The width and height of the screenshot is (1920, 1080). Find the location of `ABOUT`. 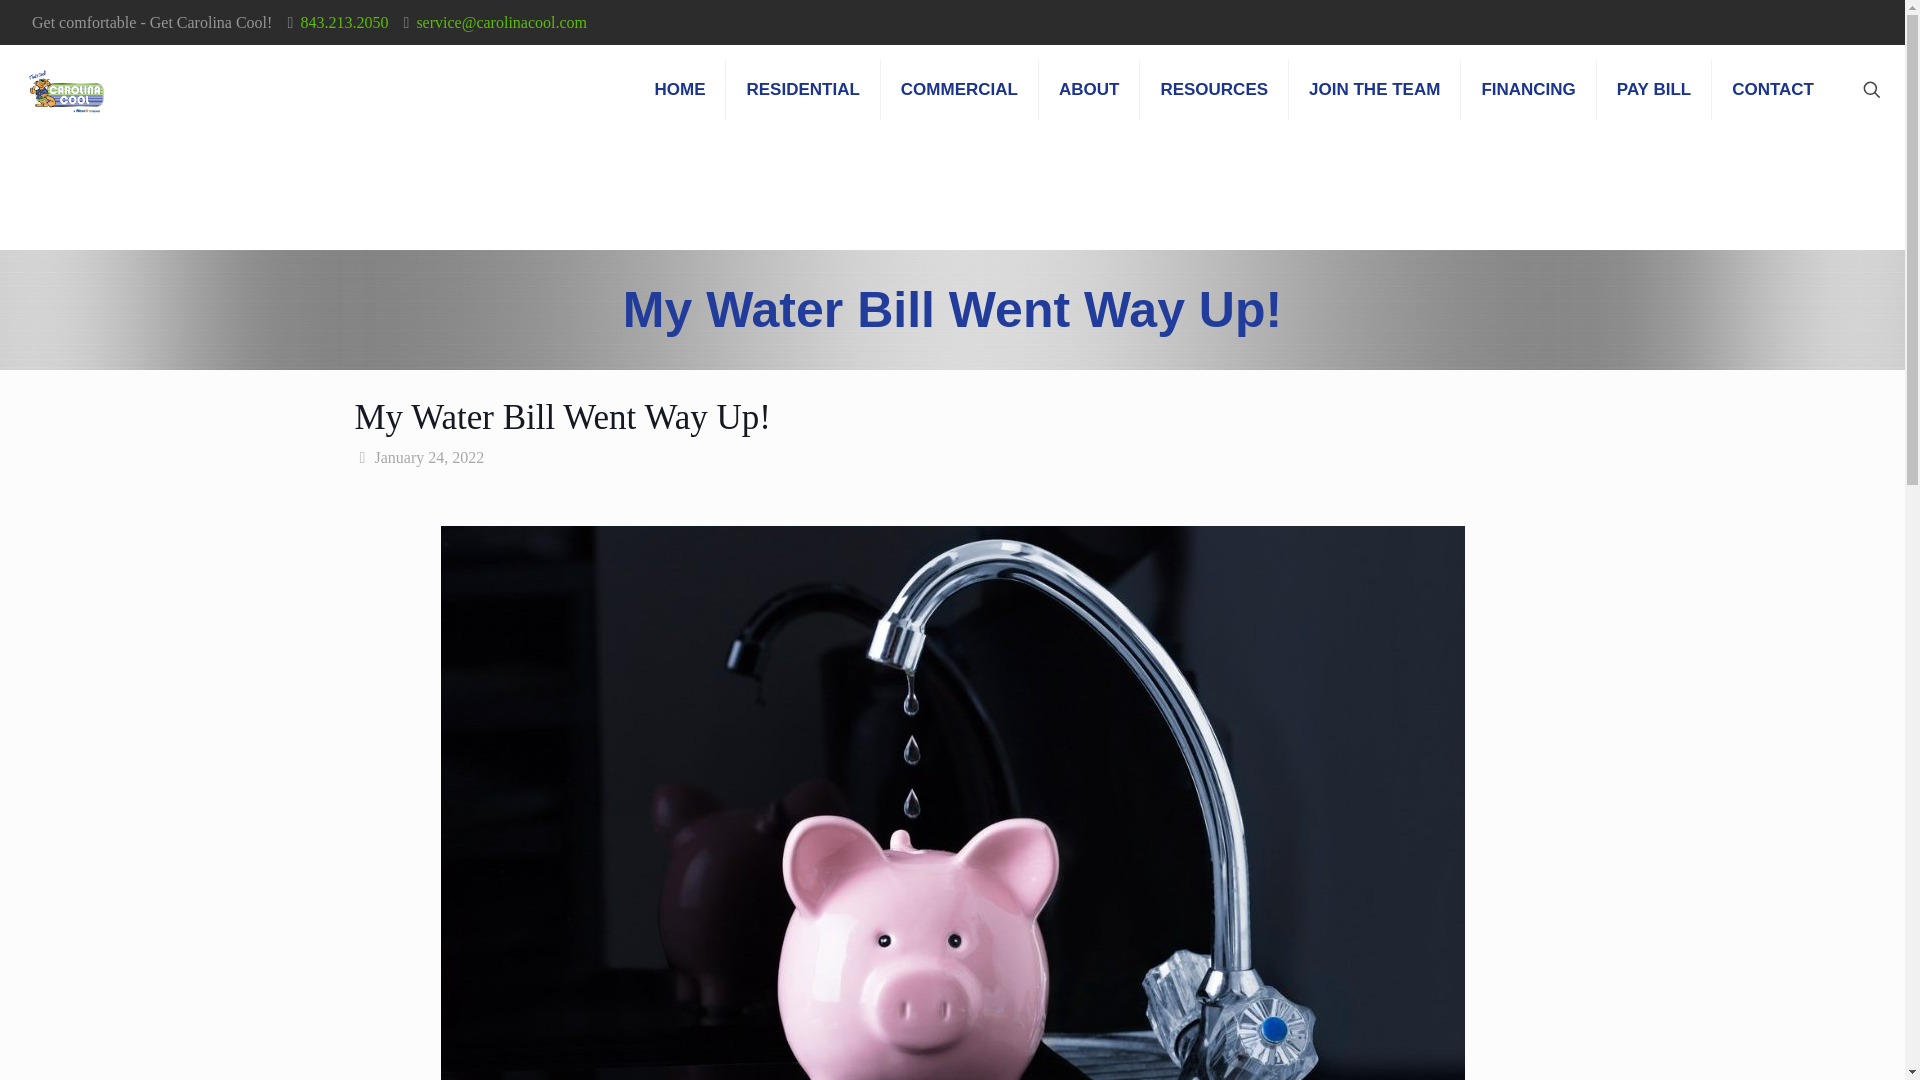

ABOUT is located at coordinates (1089, 90).